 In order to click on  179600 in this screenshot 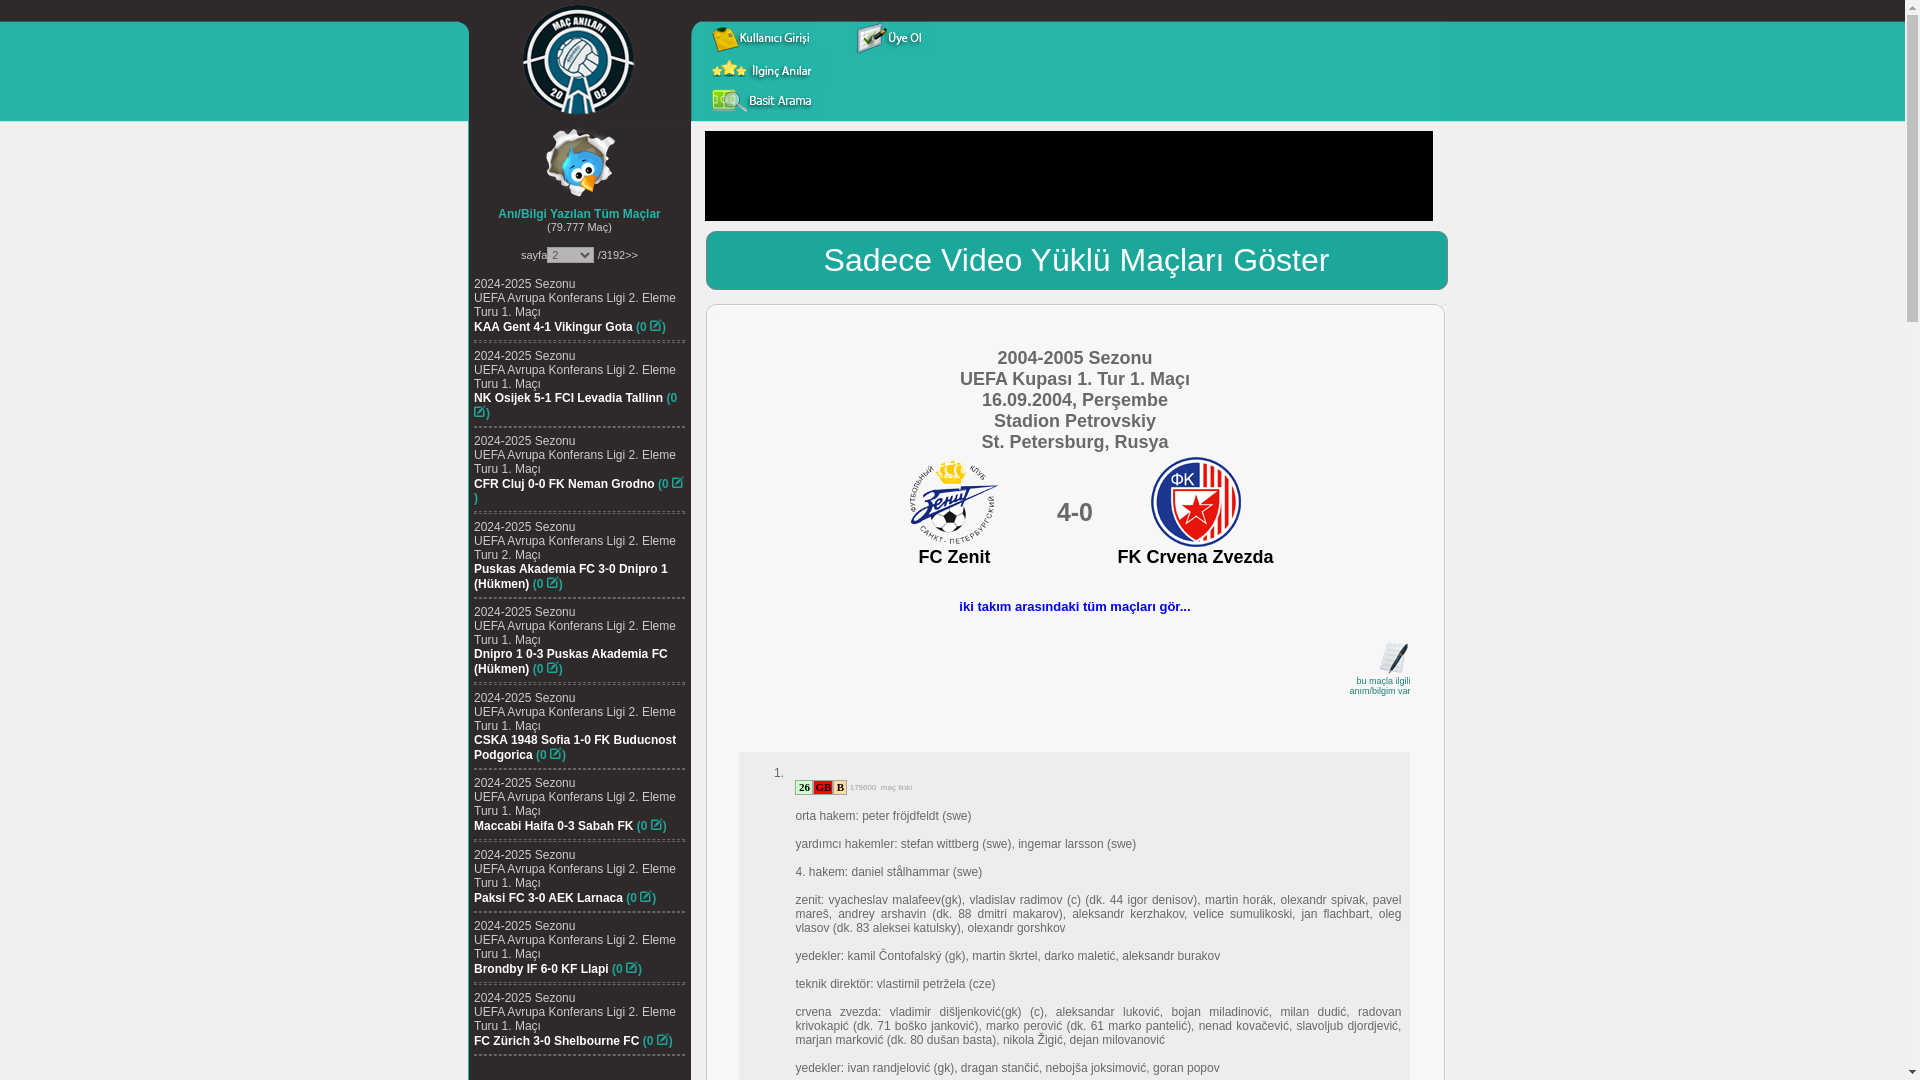, I will do `click(860, 785)`.